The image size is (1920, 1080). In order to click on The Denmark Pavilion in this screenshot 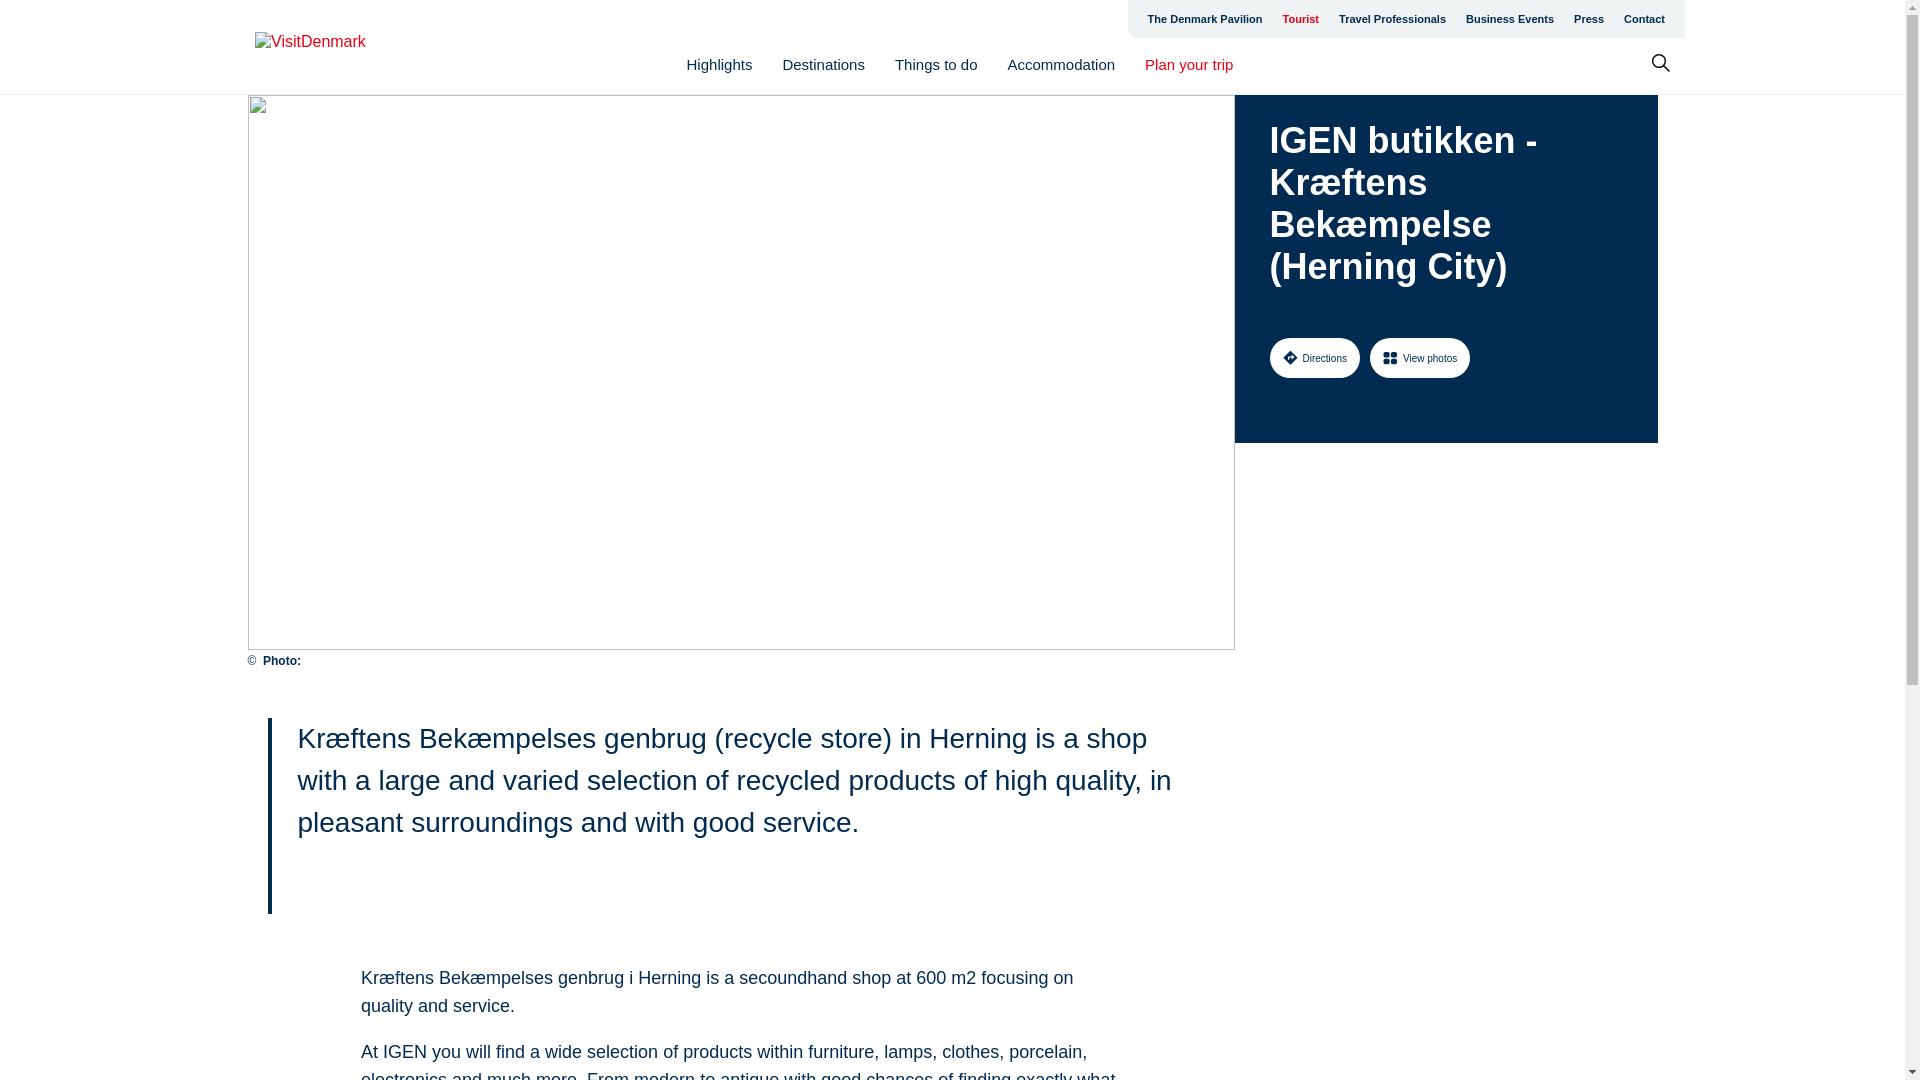, I will do `click(1205, 18)`.